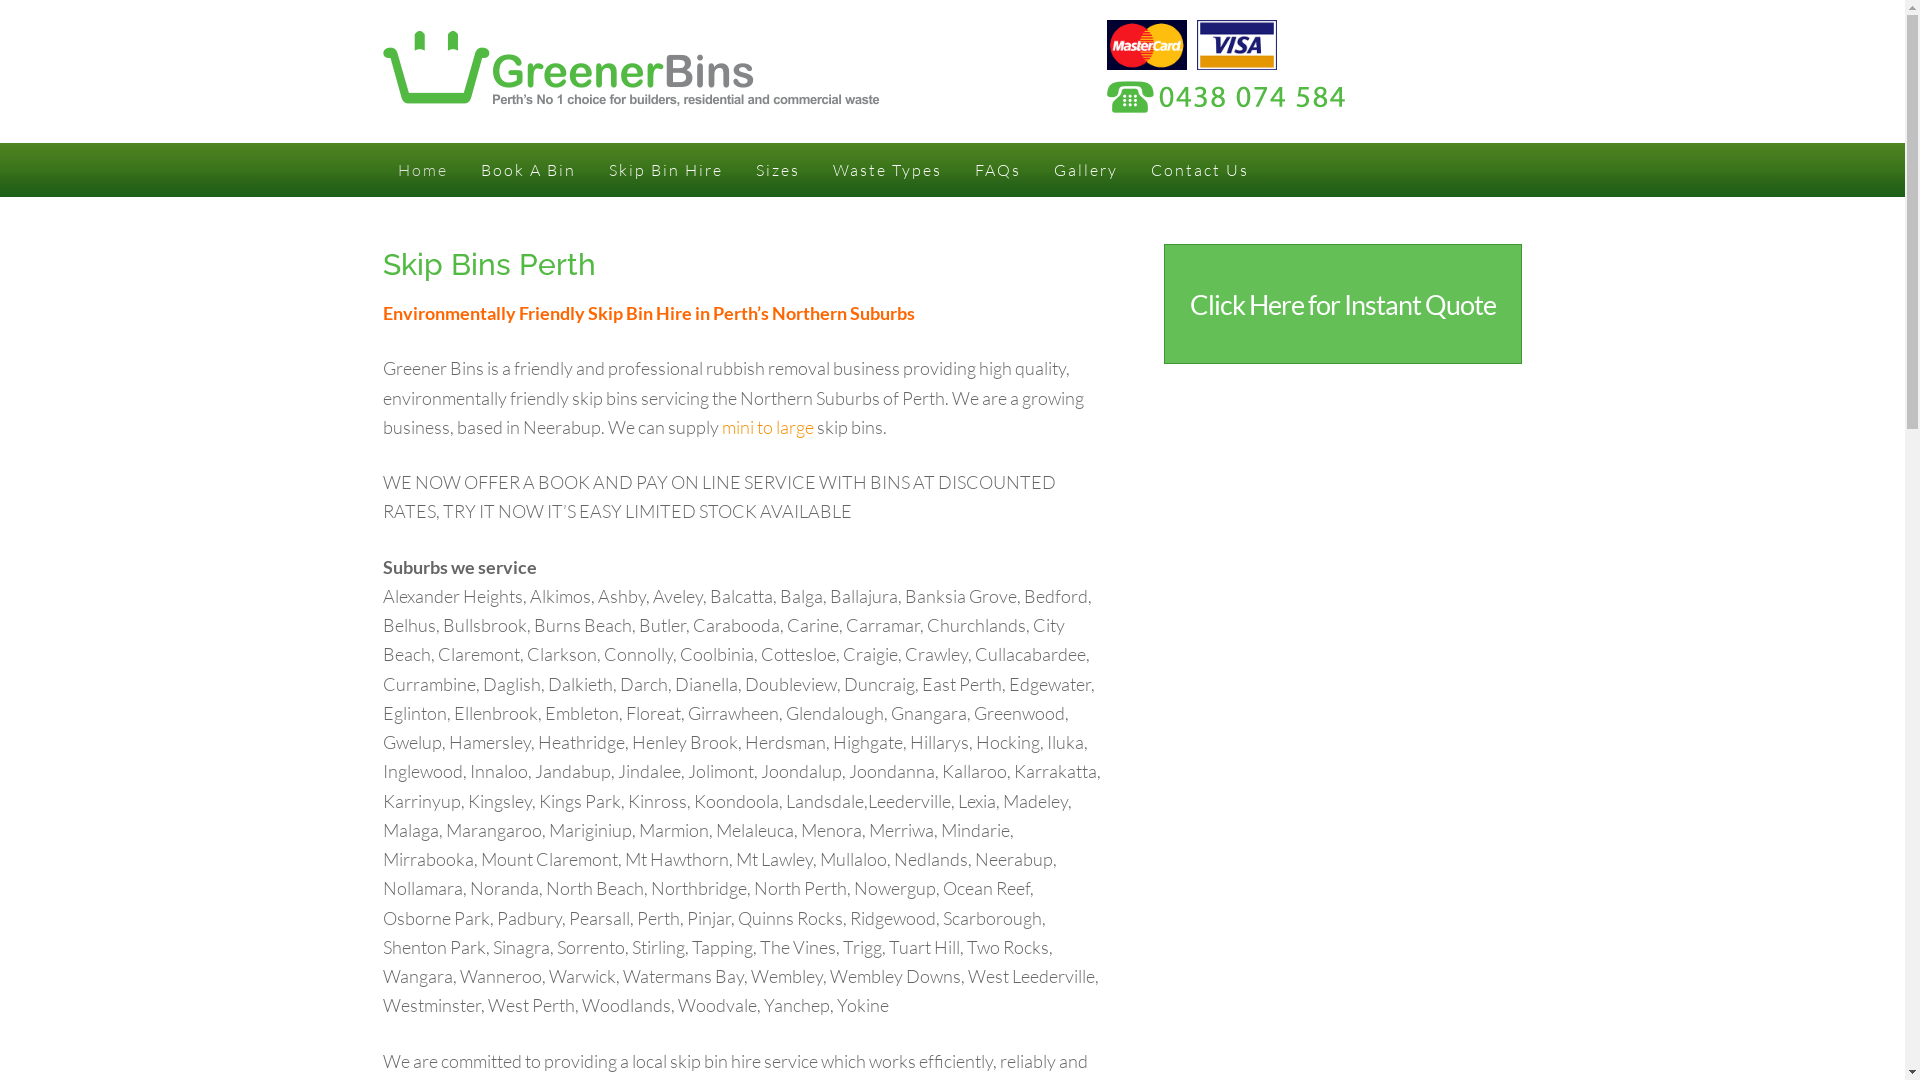 The image size is (1920, 1080). I want to click on Gallery, so click(1085, 170).